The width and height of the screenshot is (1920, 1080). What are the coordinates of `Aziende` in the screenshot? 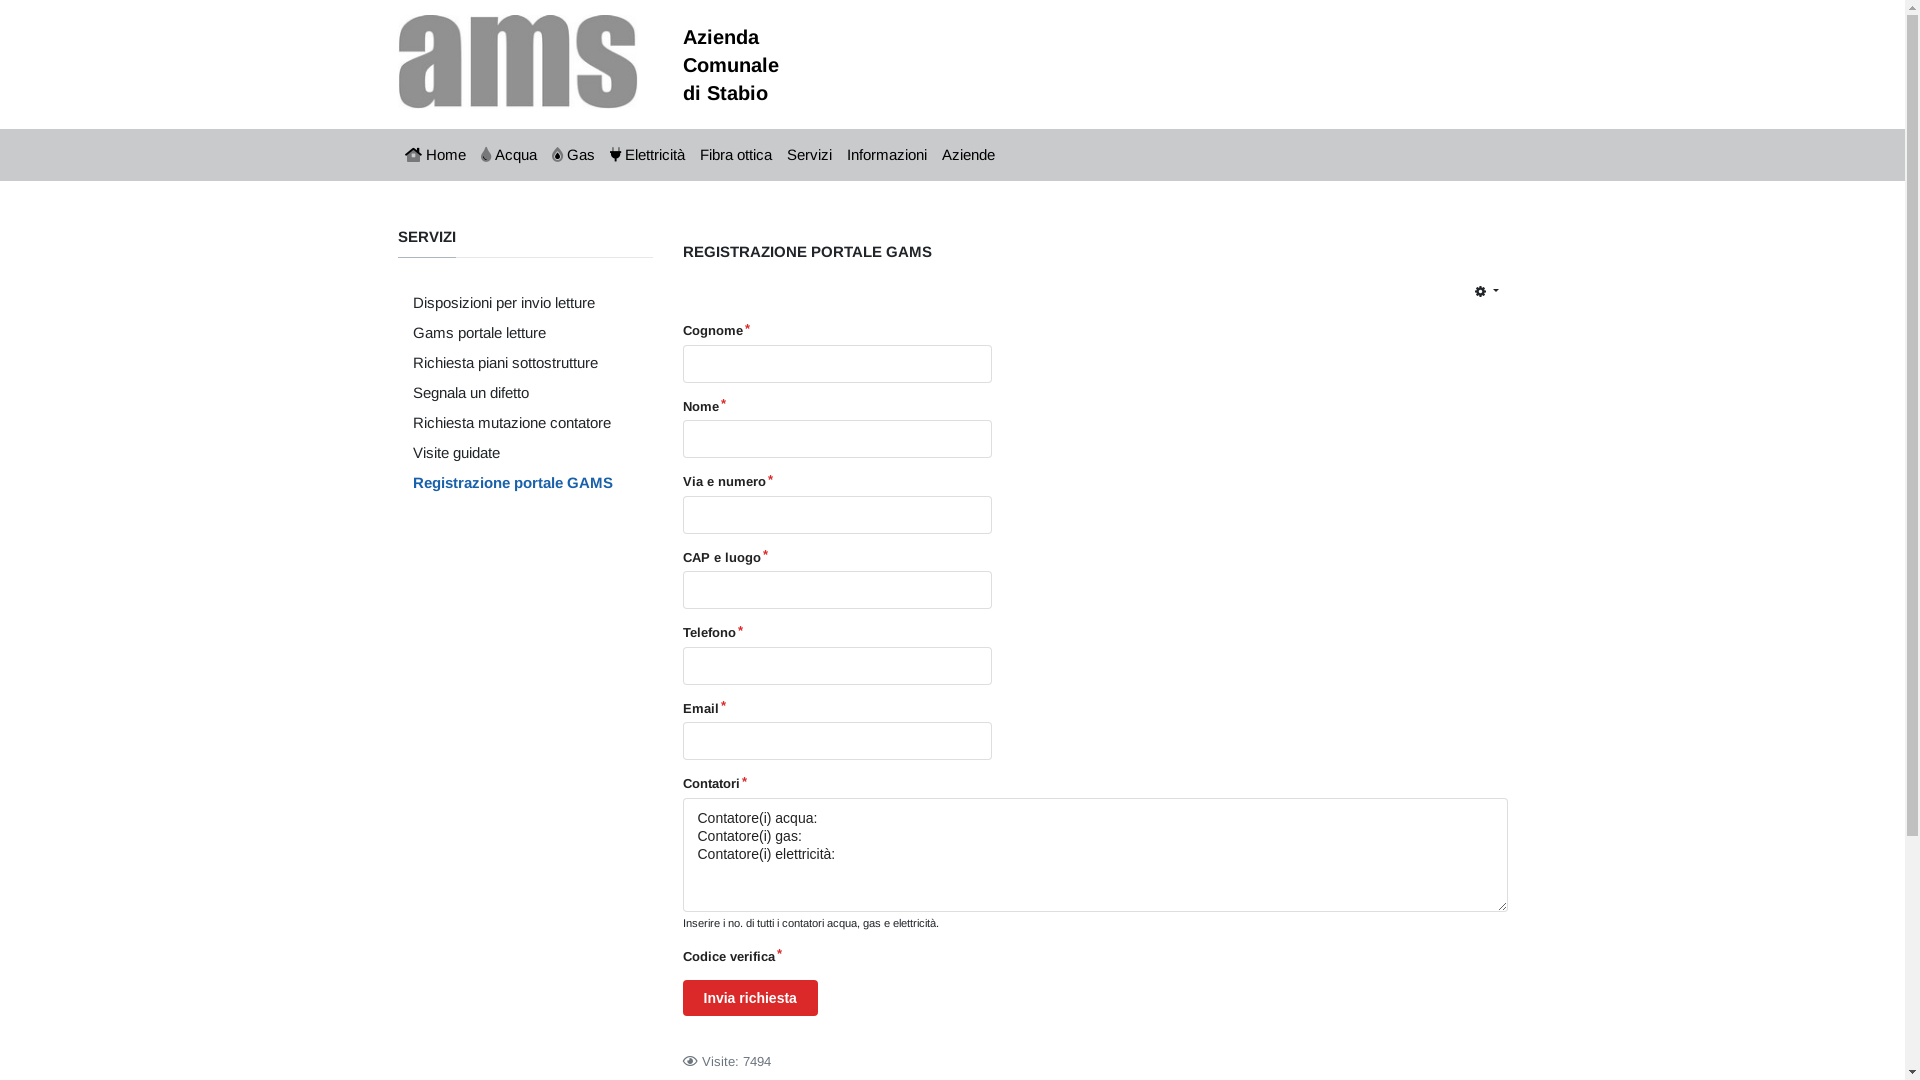 It's located at (968, 155).